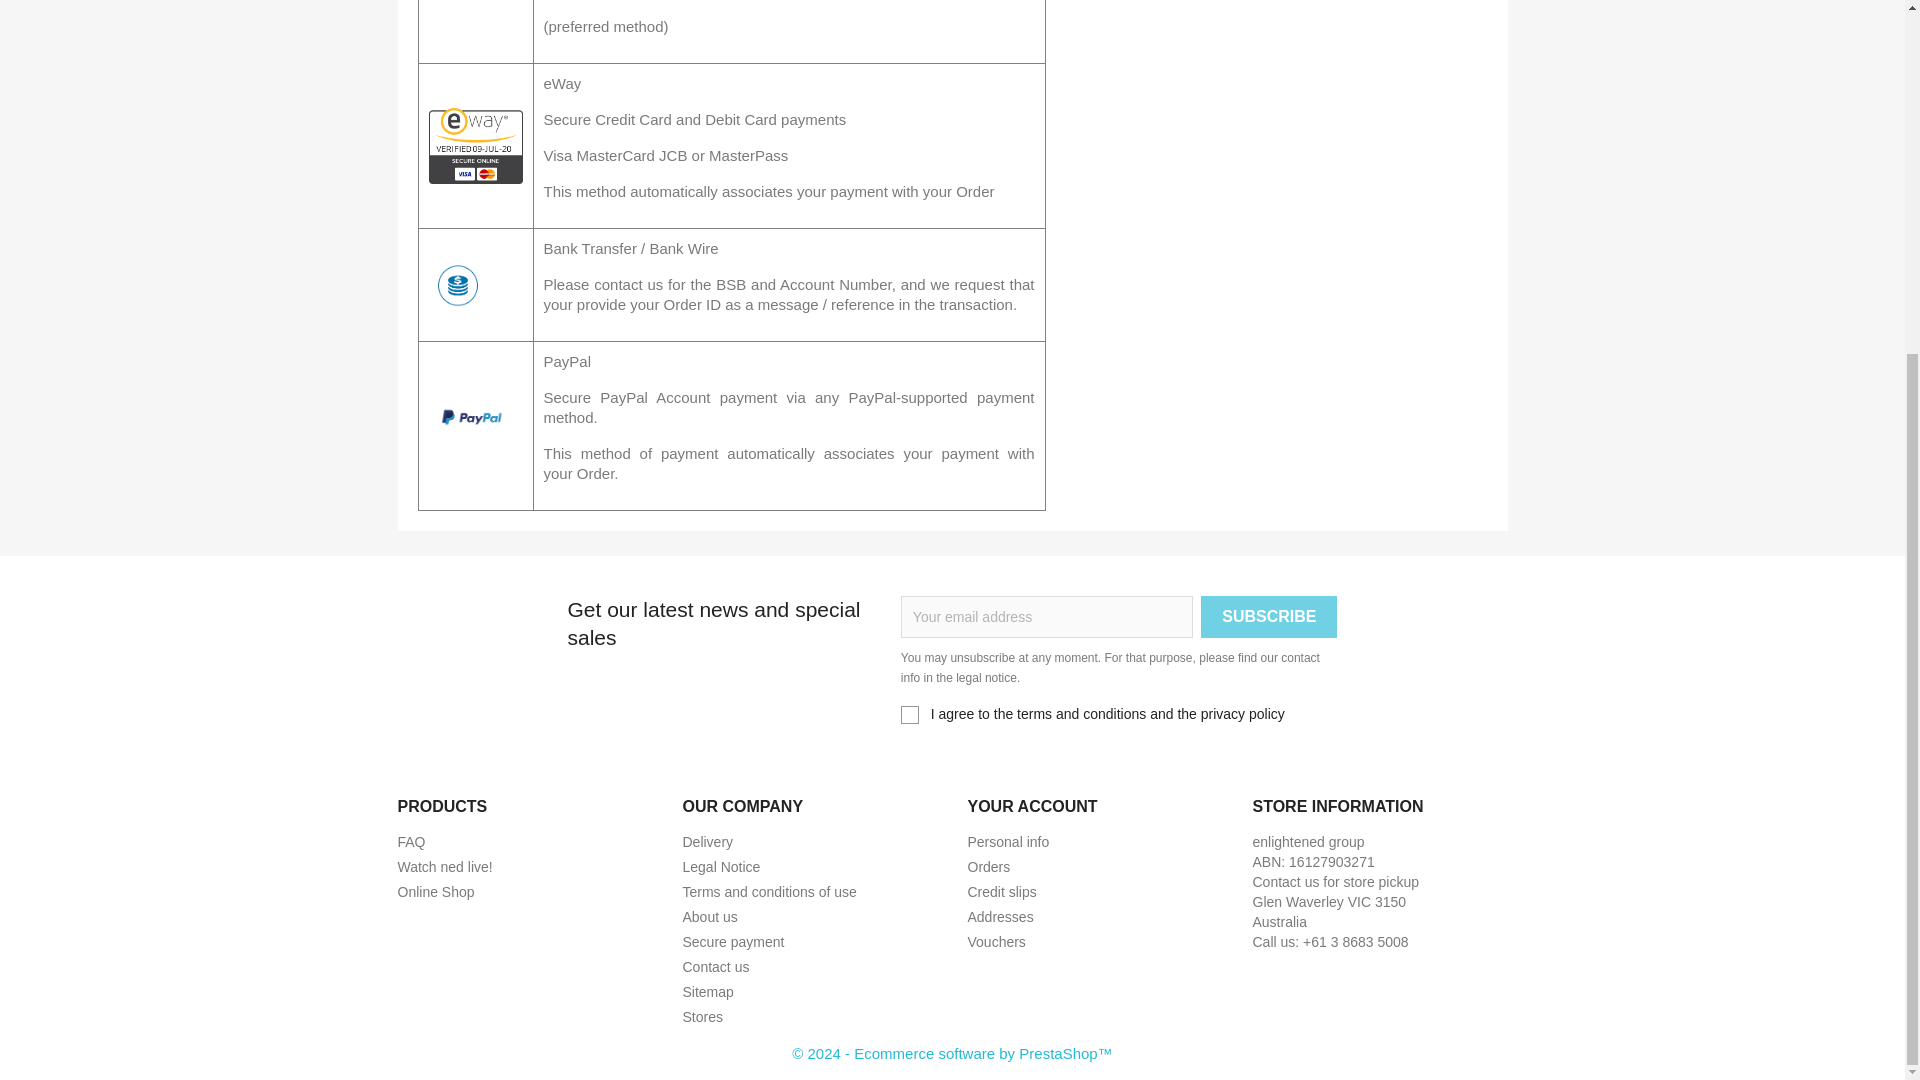 The height and width of the screenshot is (1080, 1920). I want to click on FAQ, so click(412, 840).